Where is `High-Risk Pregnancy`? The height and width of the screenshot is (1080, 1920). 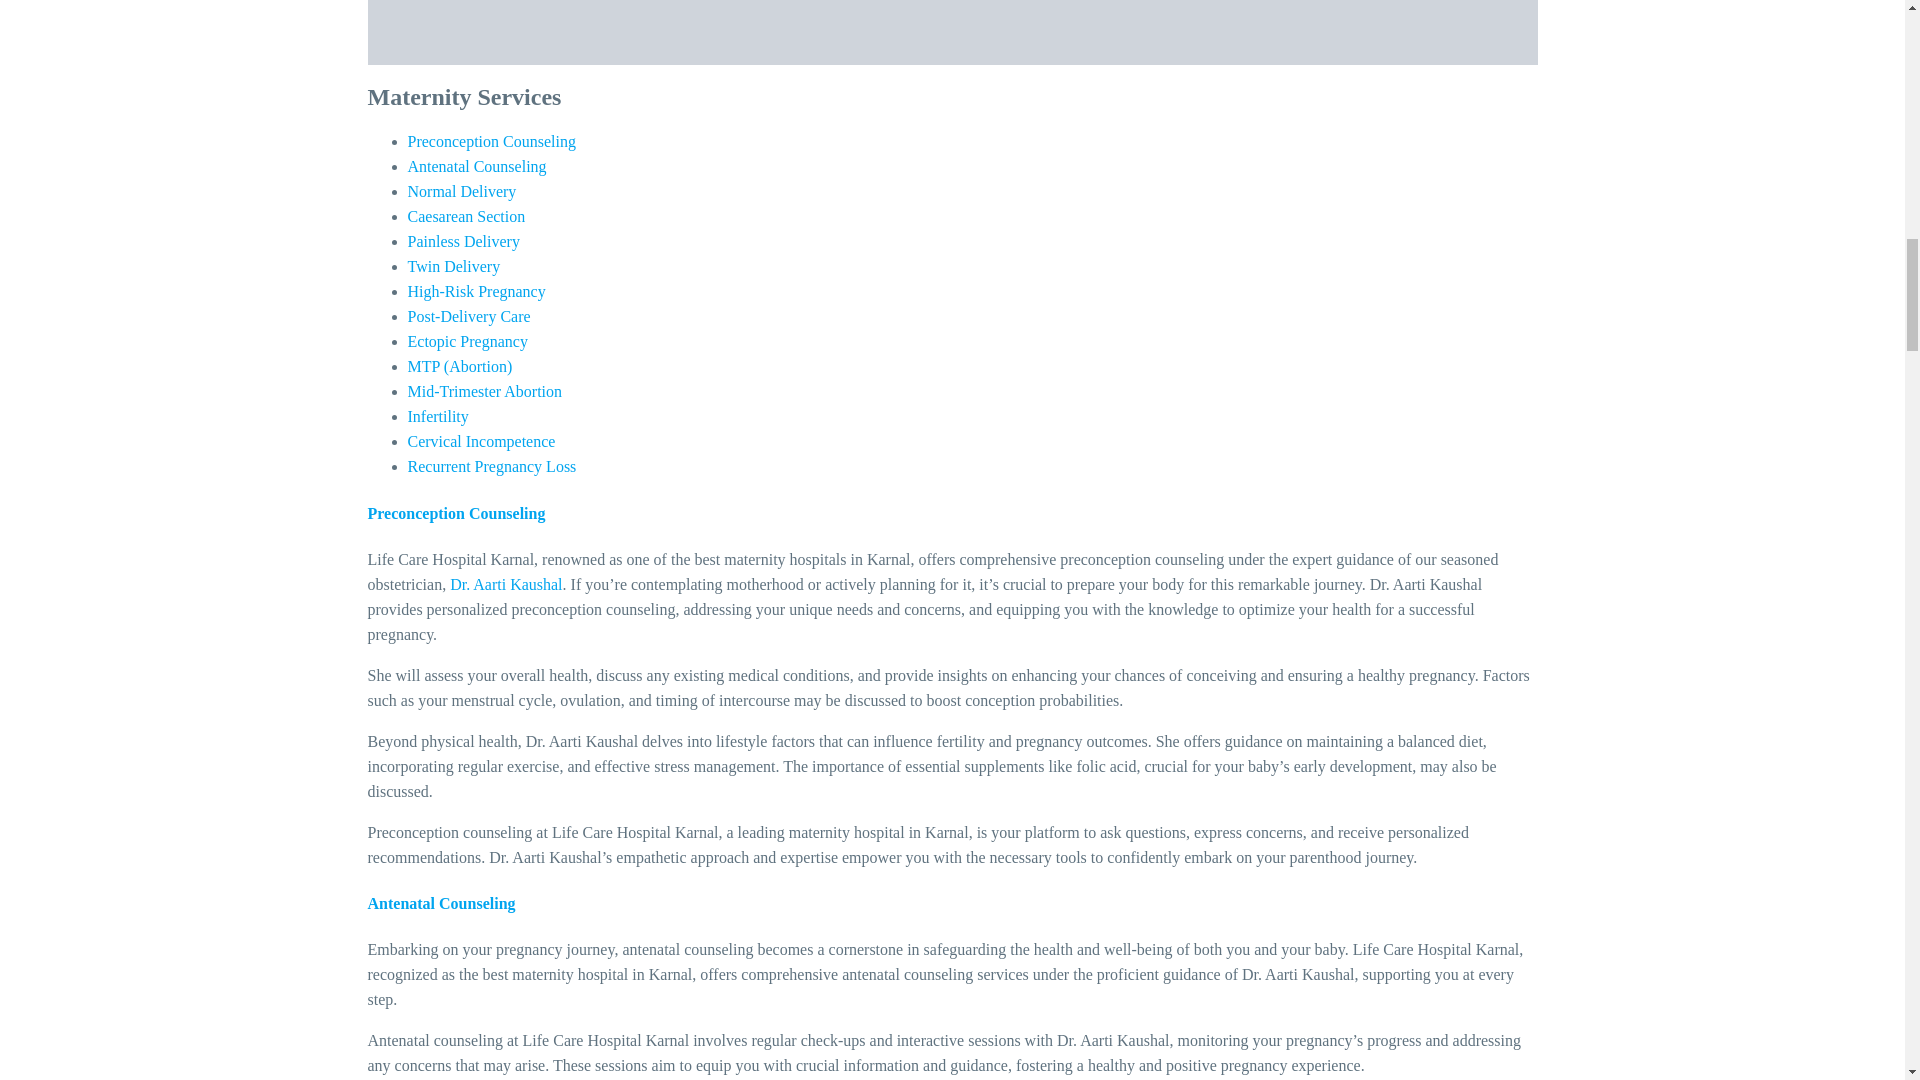
High-Risk Pregnancy is located at coordinates (476, 291).